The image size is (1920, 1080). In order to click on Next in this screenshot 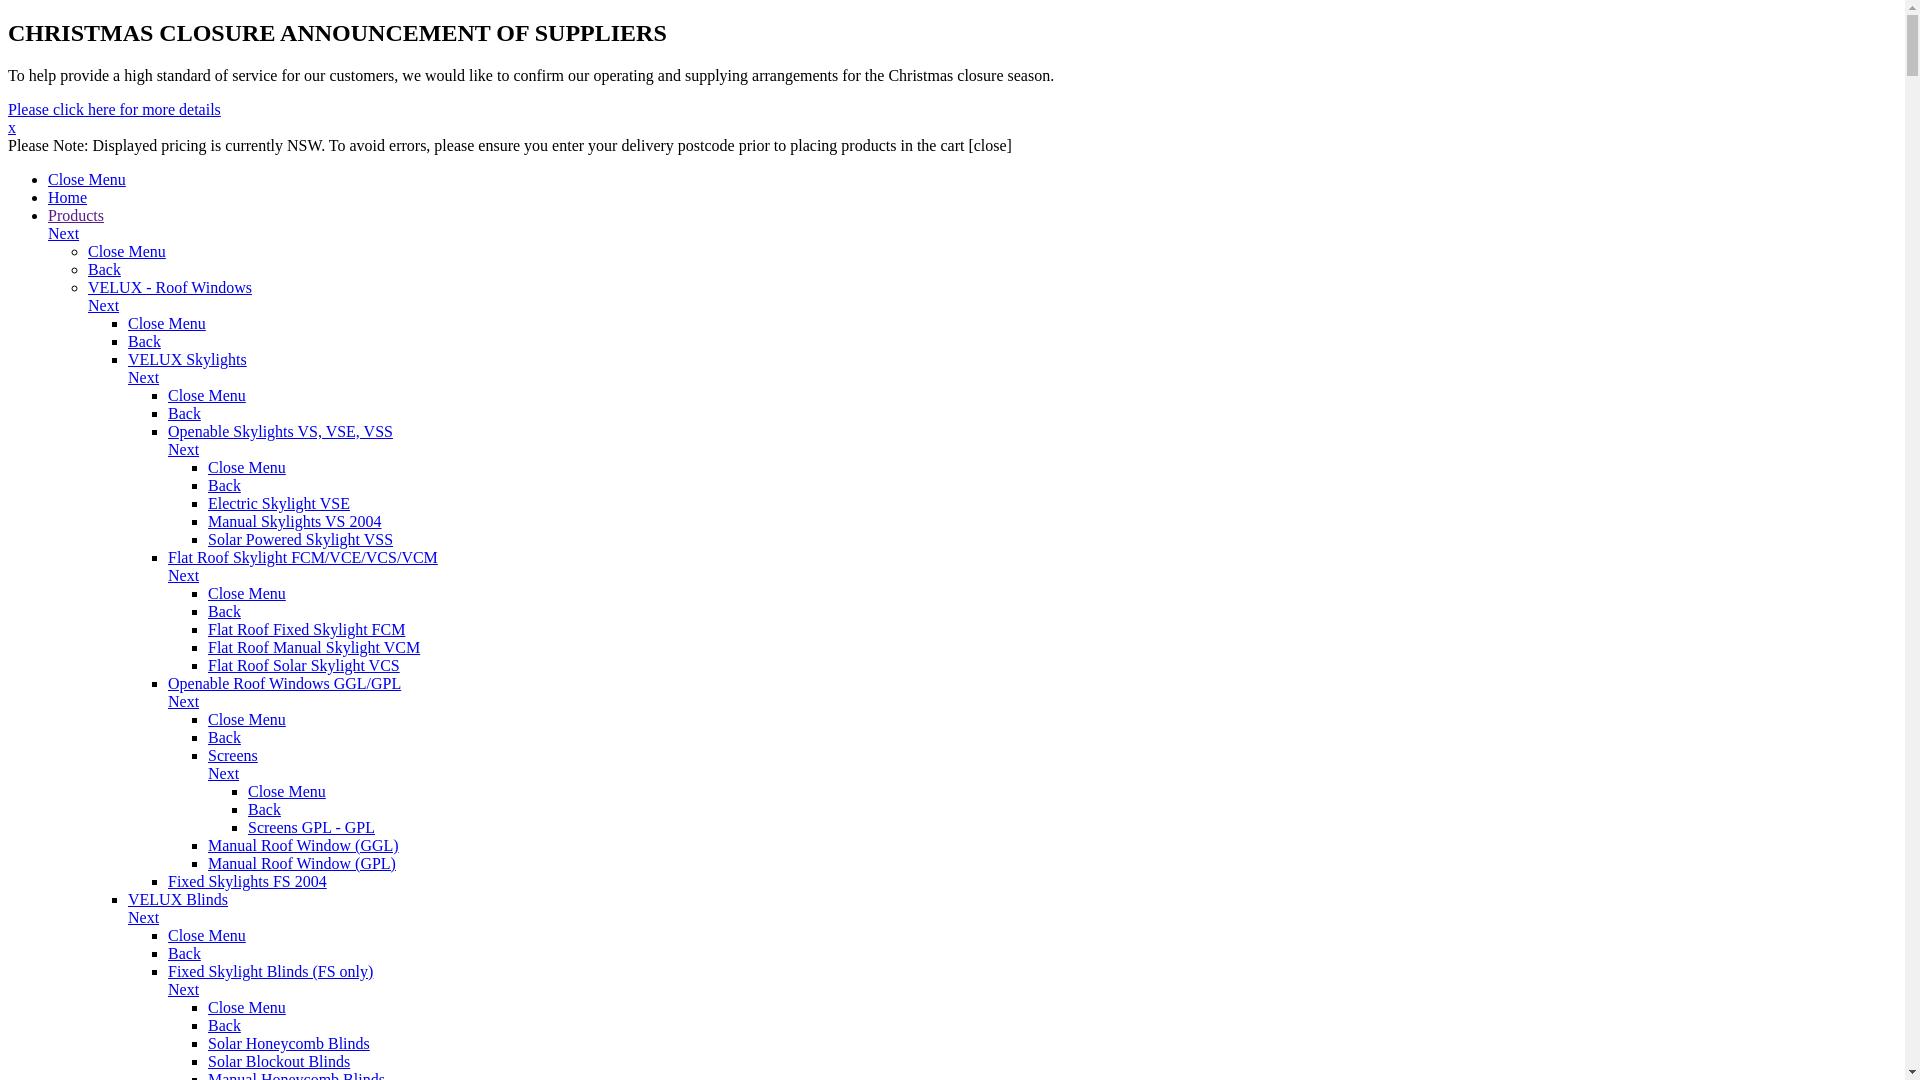, I will do `click(1012, 927)`.